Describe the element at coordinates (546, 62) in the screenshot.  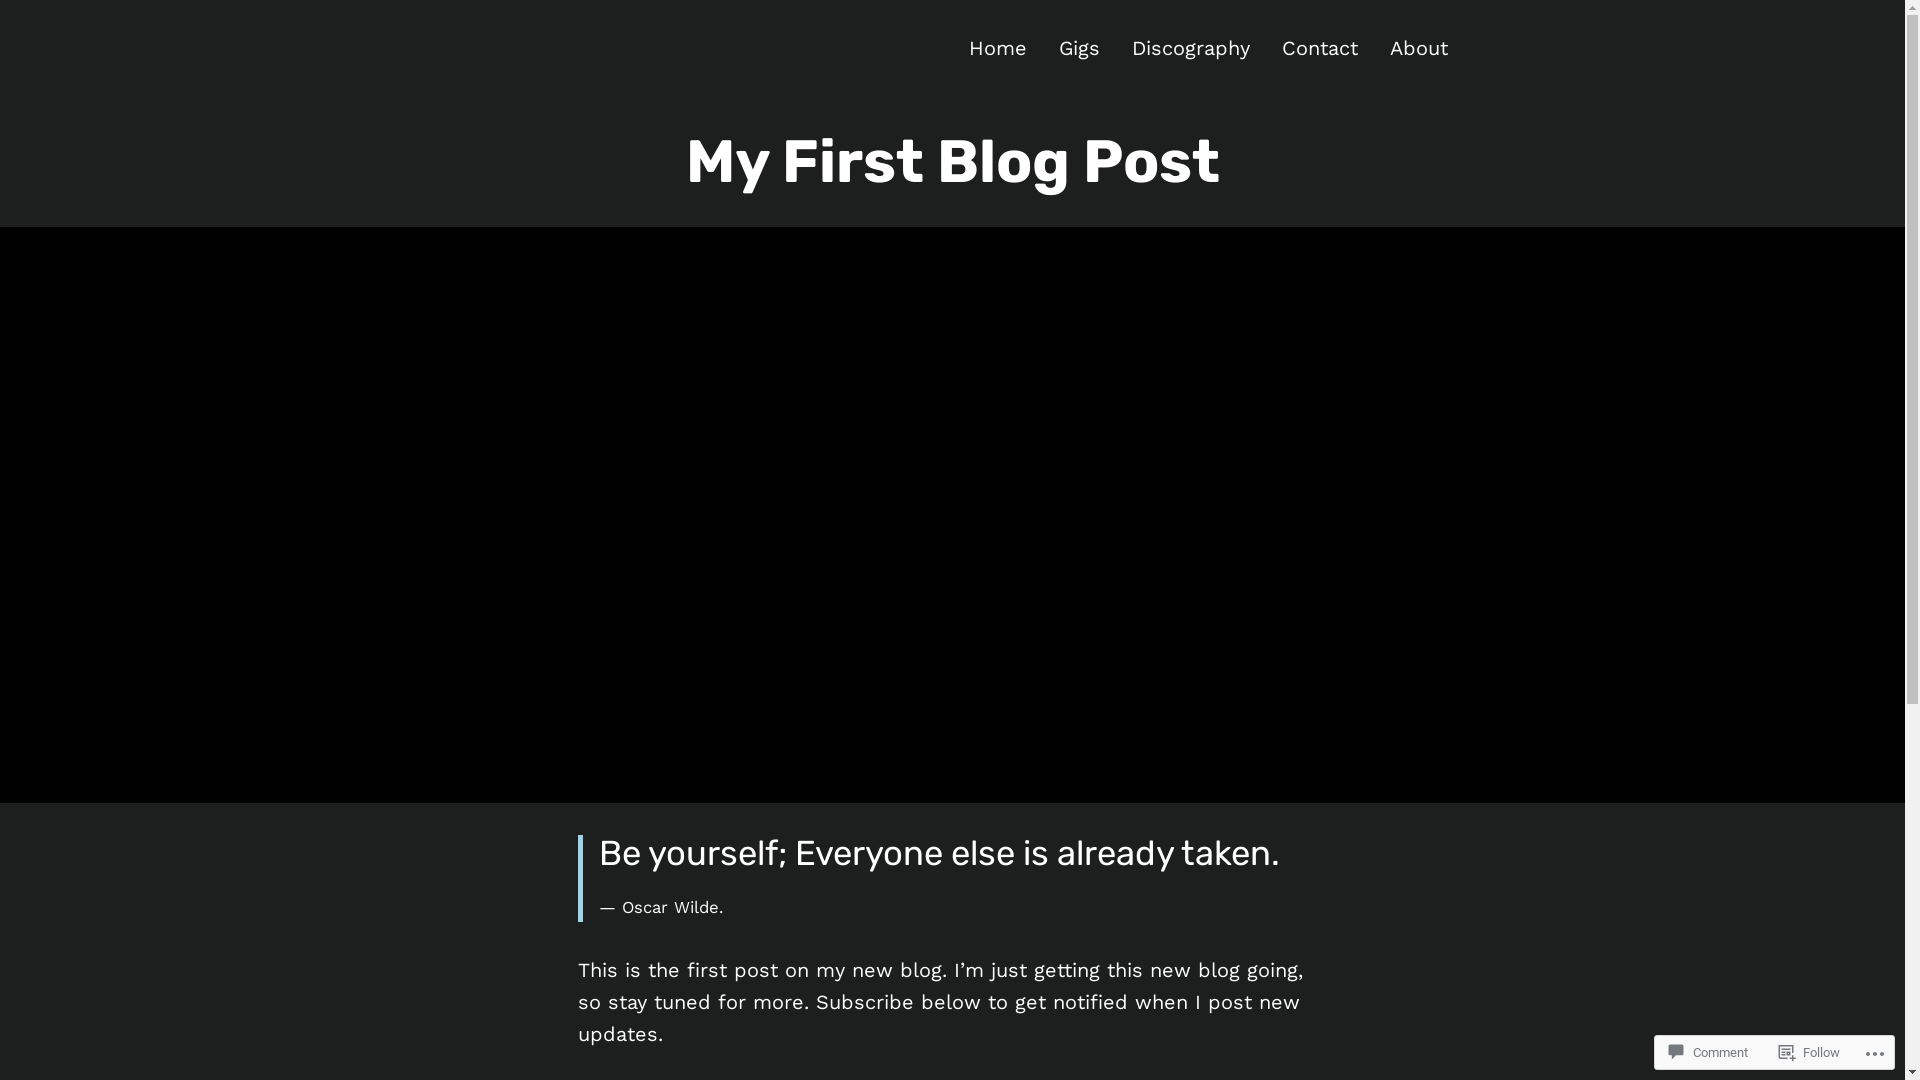
I see `Shambertans` at that location.